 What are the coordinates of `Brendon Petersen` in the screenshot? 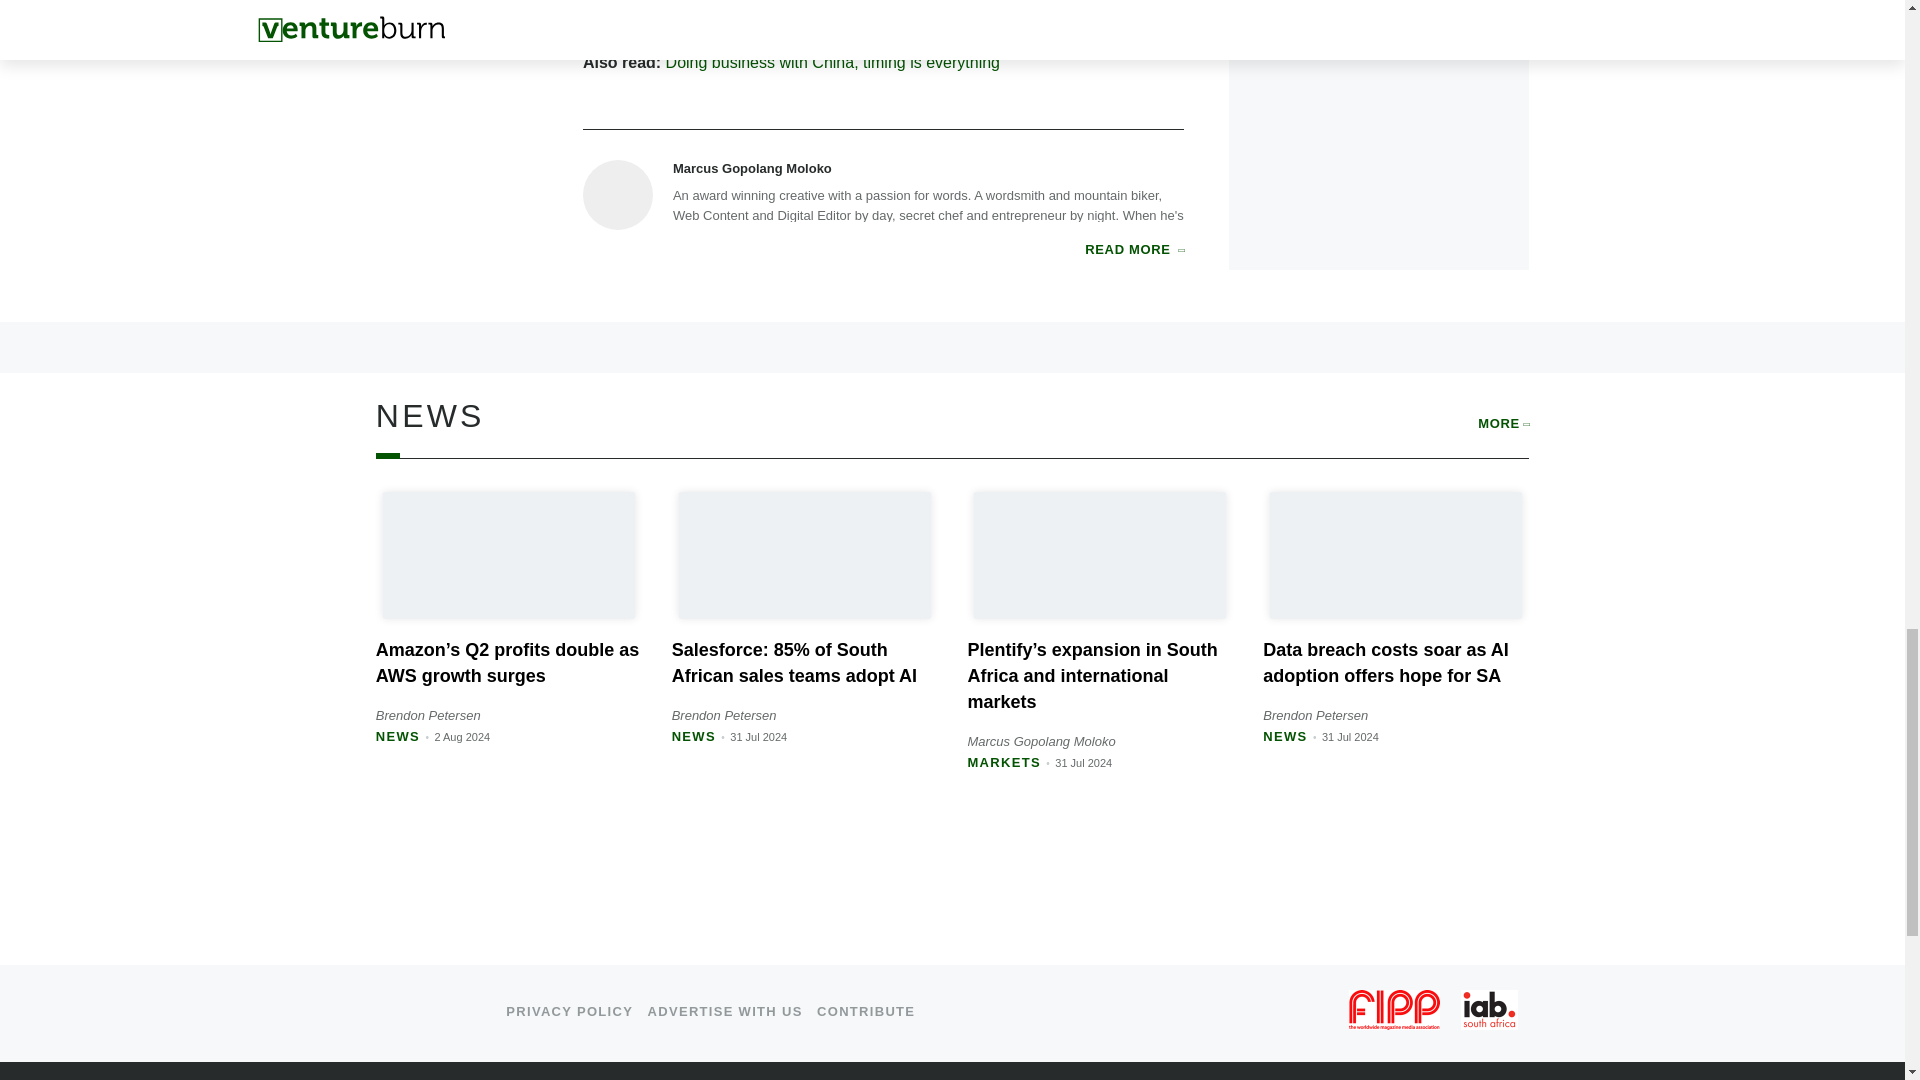 It's located at (724, 715).